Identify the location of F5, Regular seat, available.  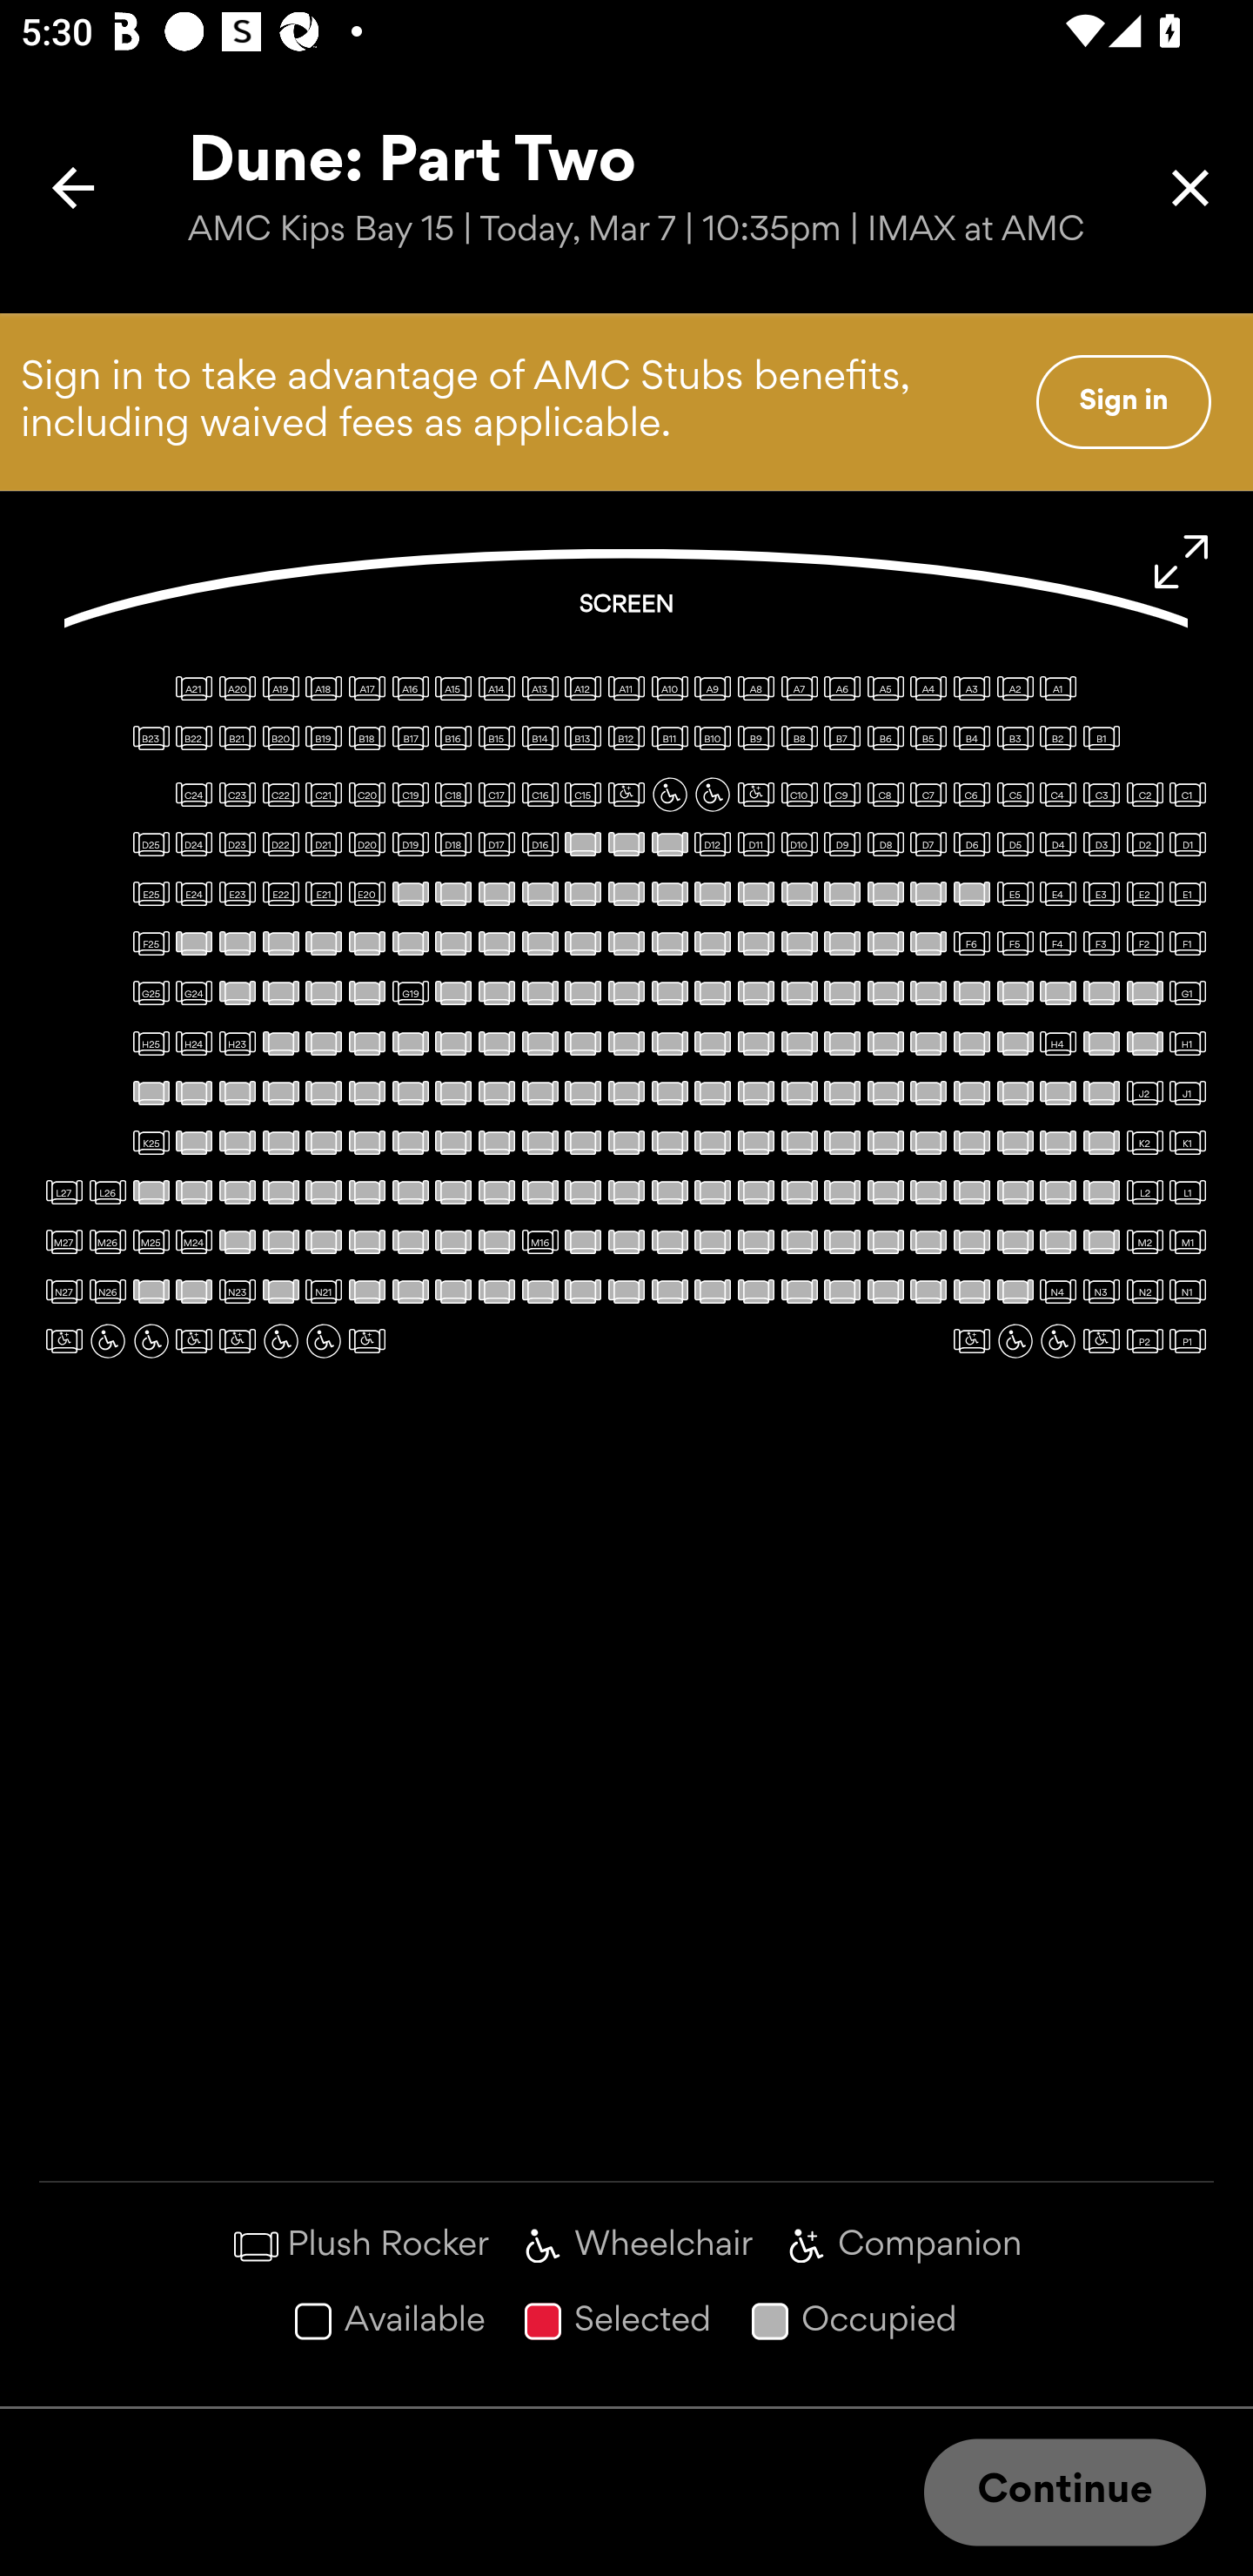
(1015, 943).